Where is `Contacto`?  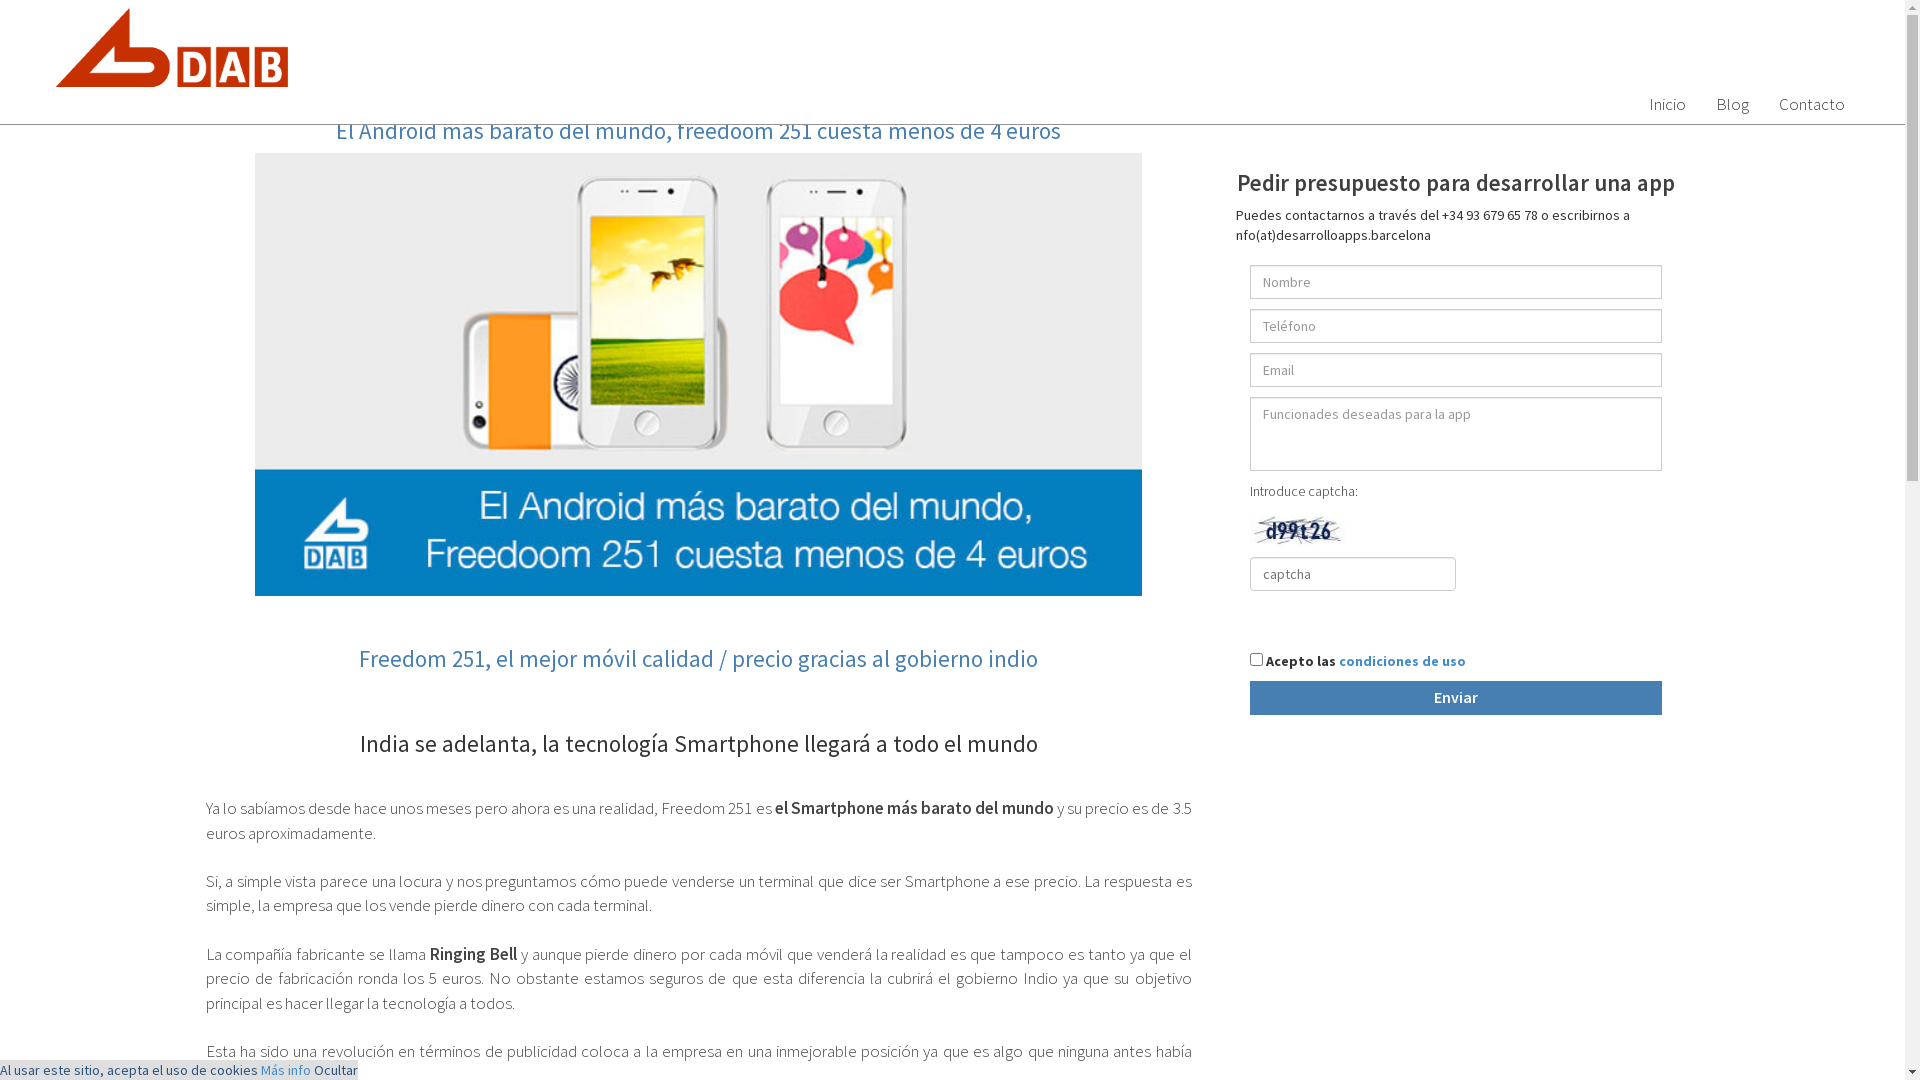
Contacto is located at coordinates (1812, 104).